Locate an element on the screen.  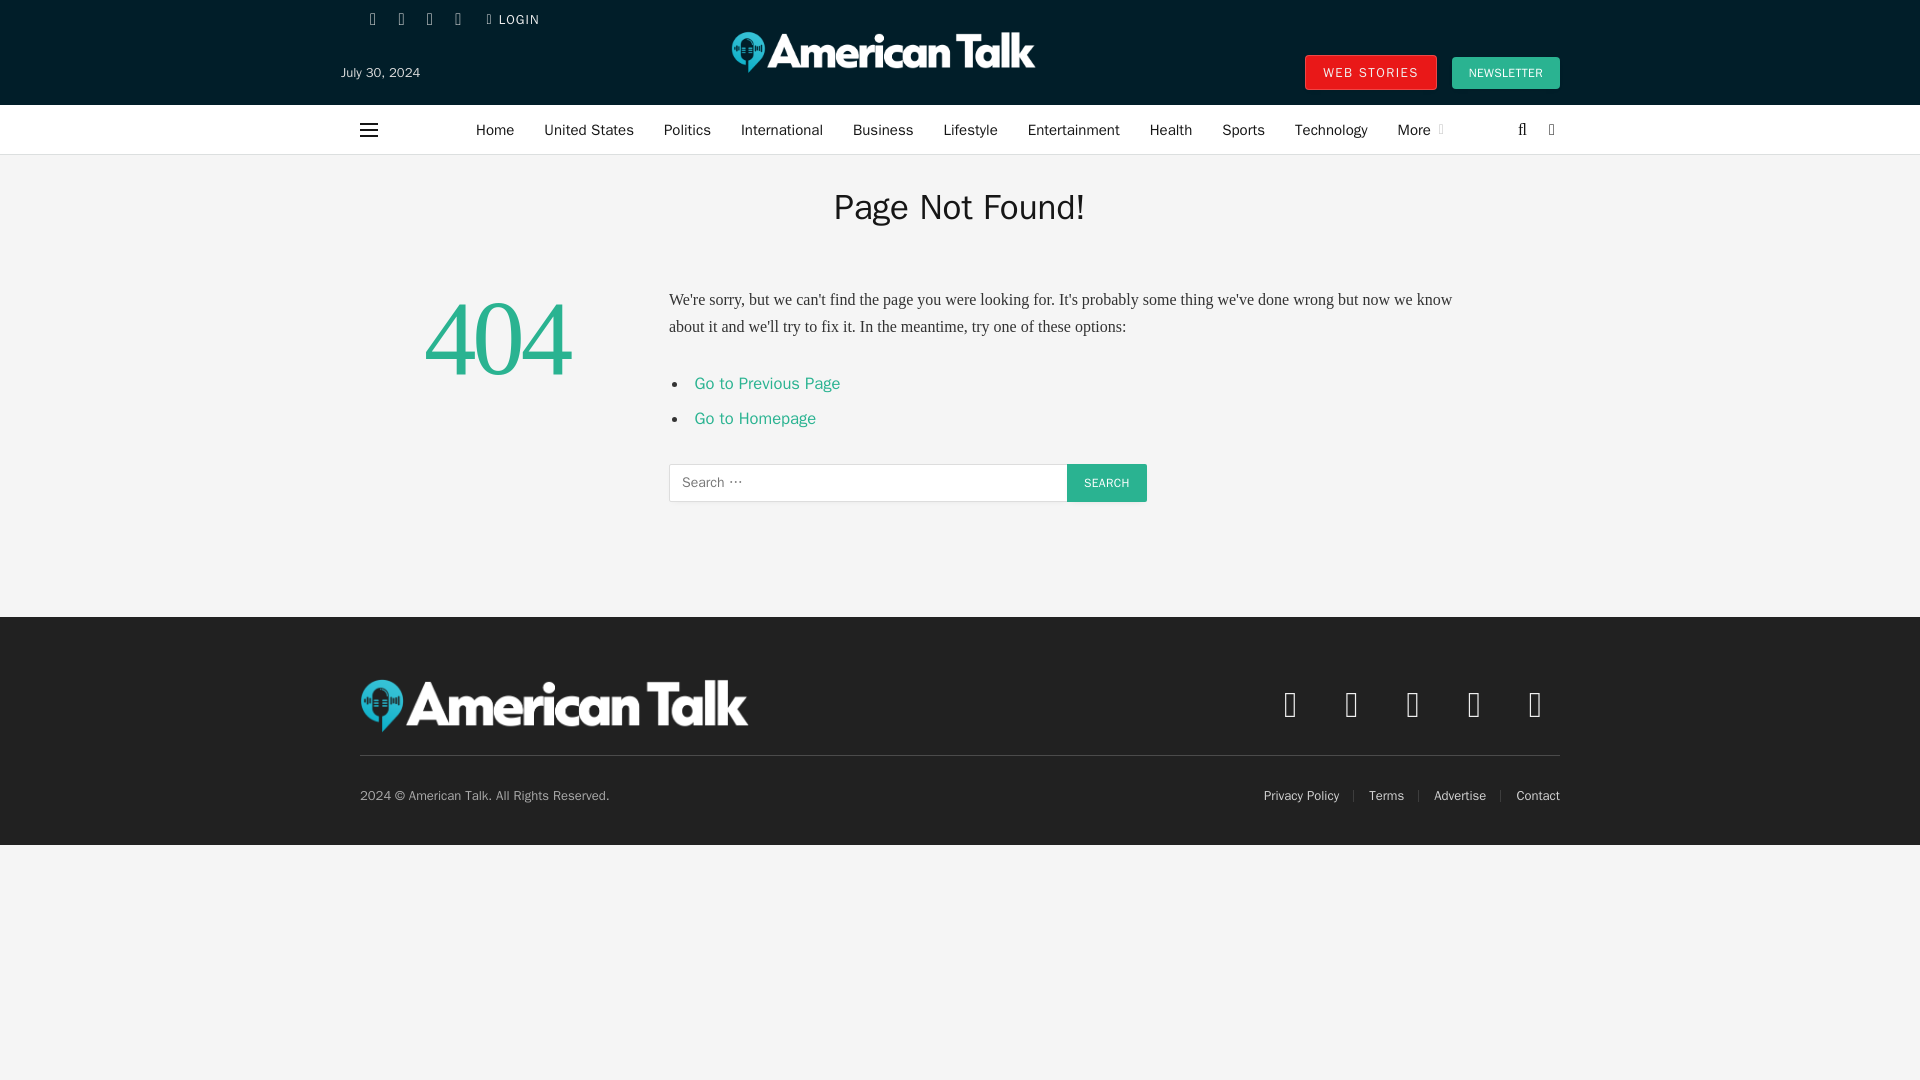
American Talk is located at coordinates (883, 72).